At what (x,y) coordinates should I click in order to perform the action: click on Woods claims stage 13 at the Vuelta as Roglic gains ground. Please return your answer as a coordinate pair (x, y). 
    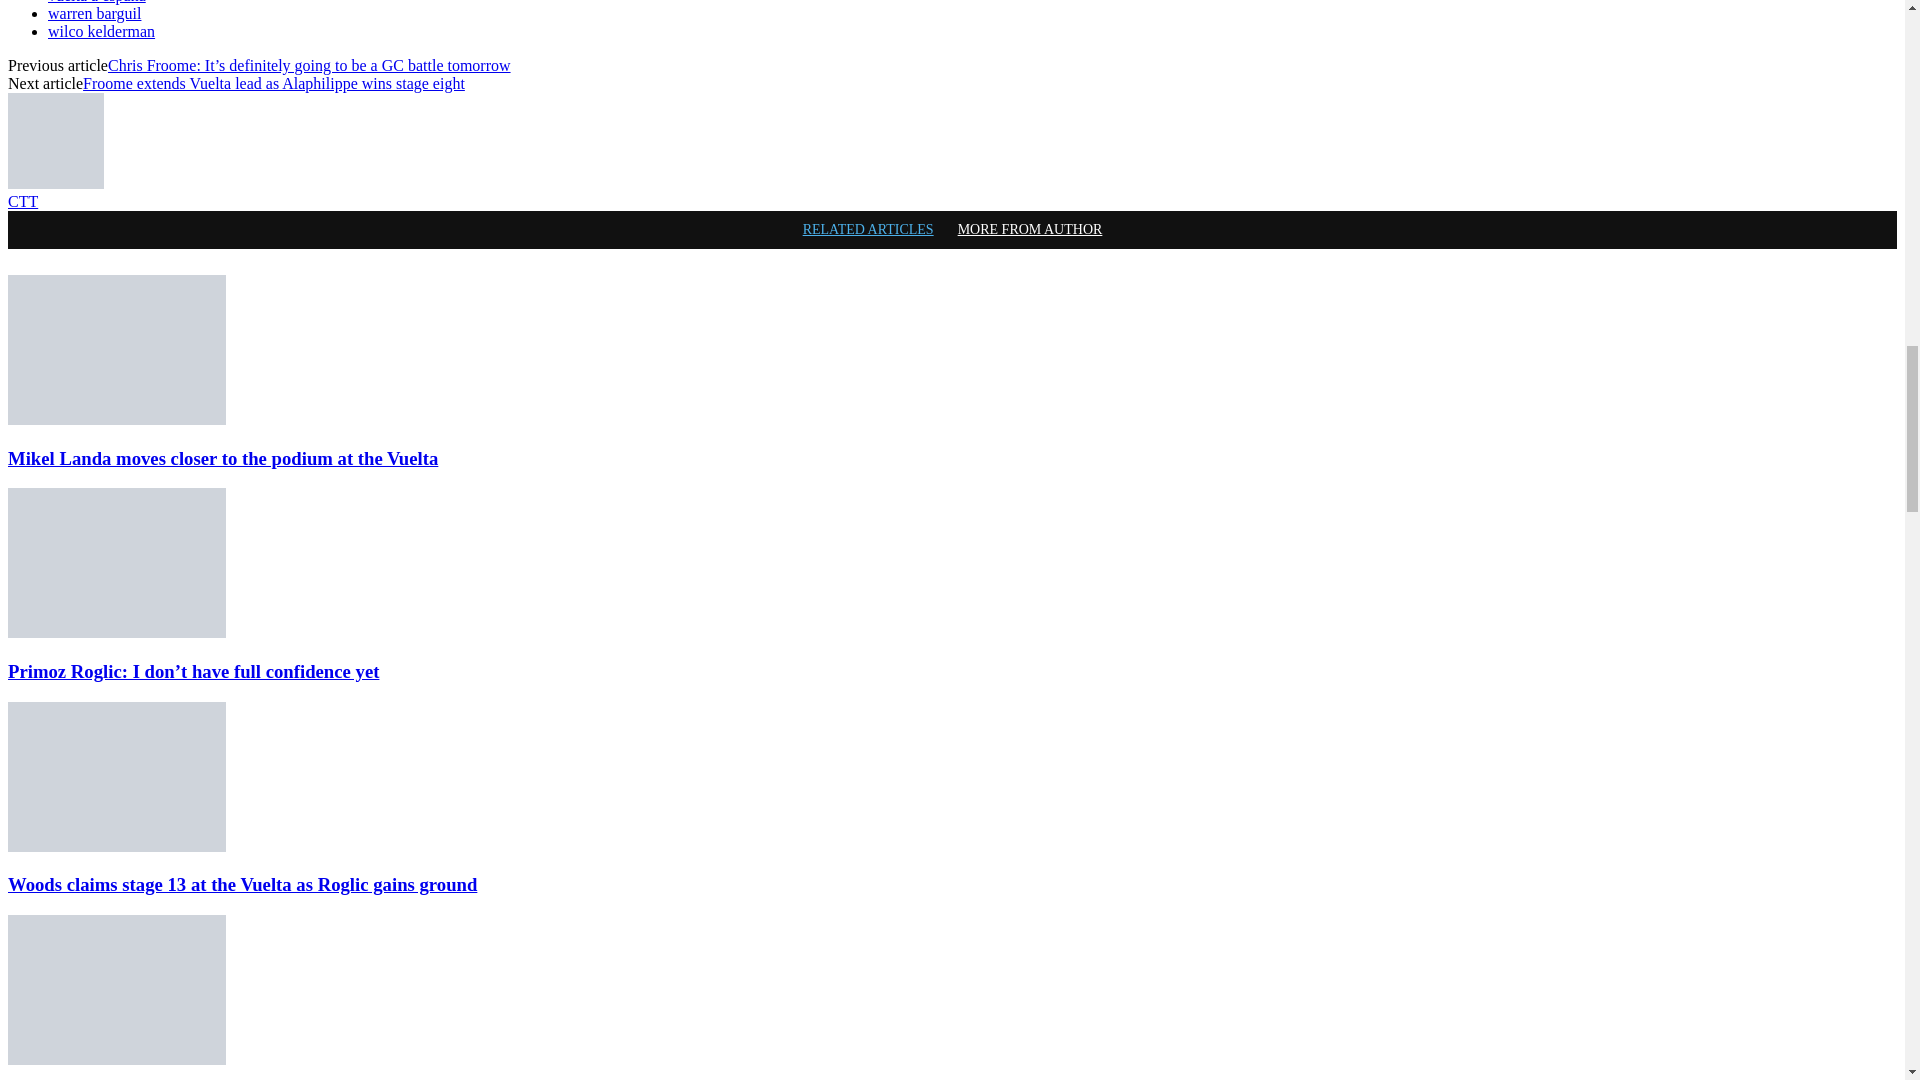
    Looking at the image, I should click on (116, 846).